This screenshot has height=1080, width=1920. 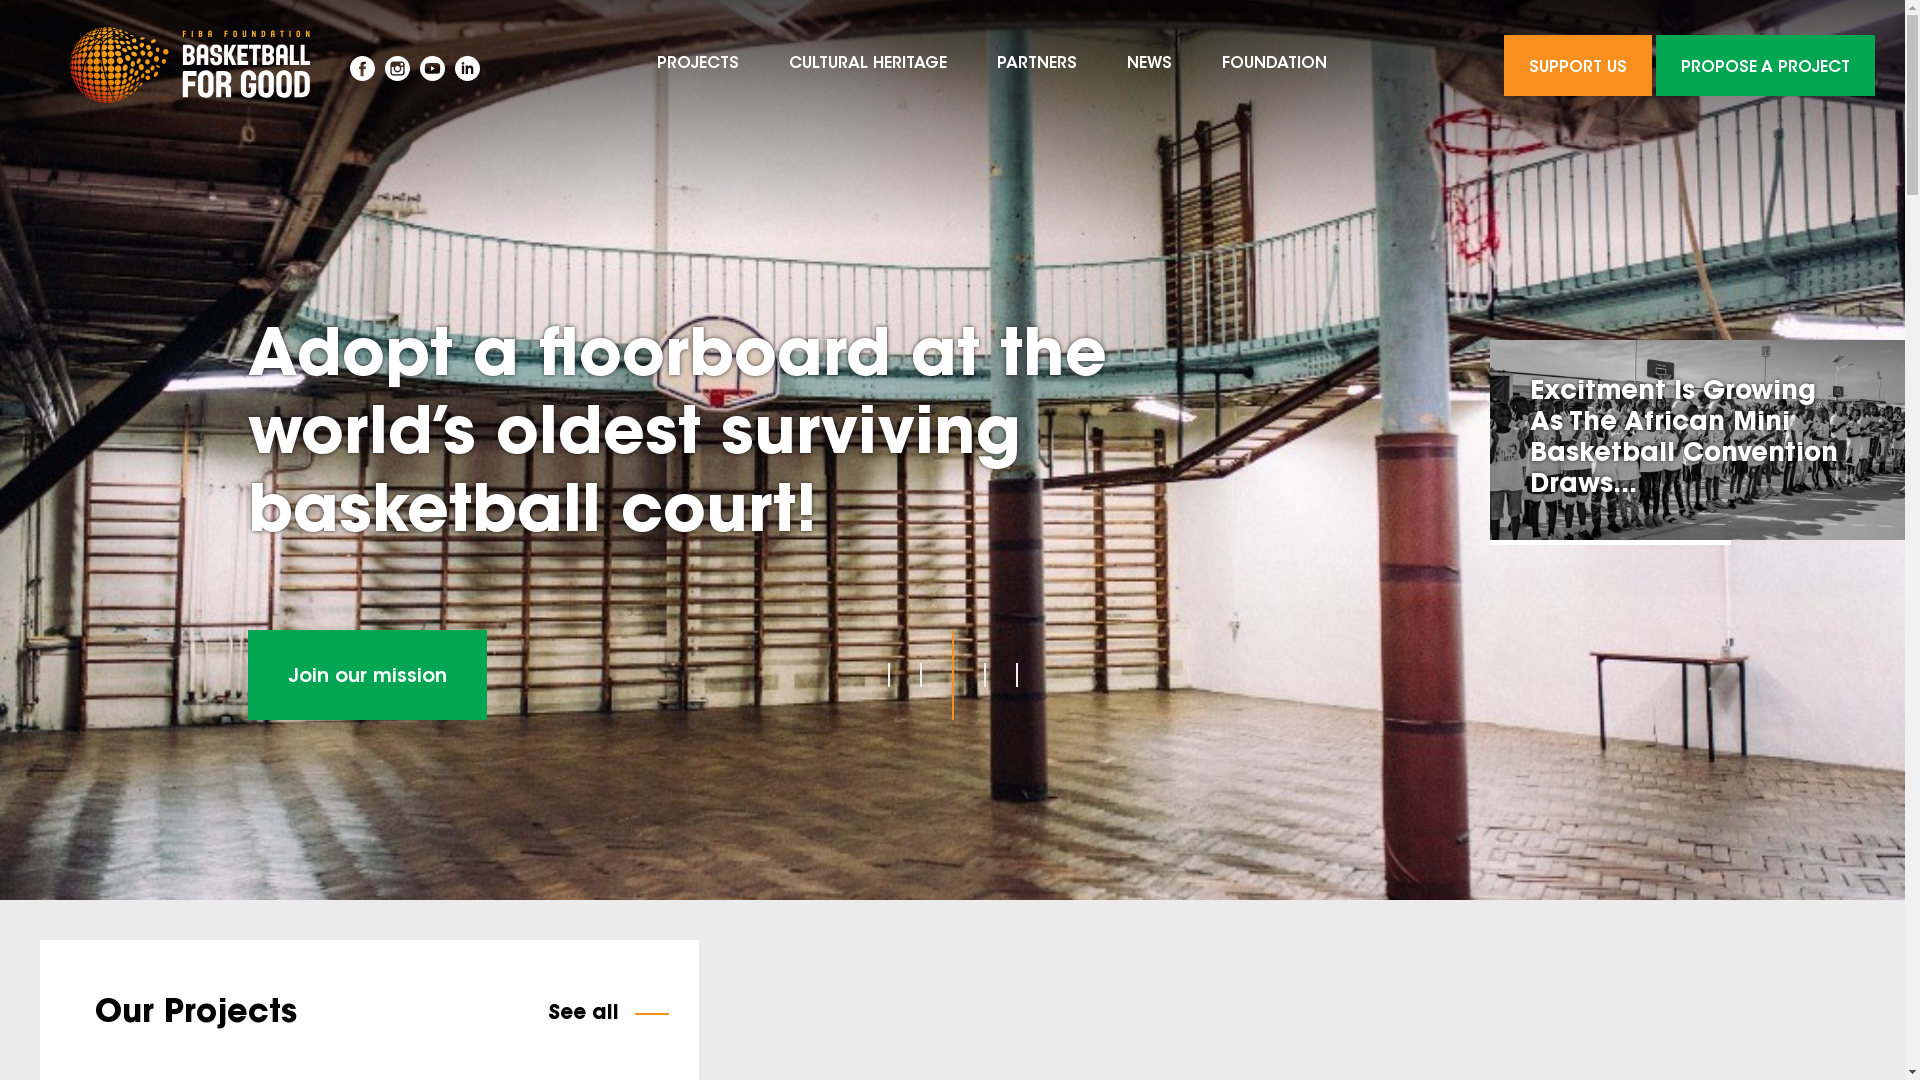 I want to click on 3, so click(x=953, y=675).